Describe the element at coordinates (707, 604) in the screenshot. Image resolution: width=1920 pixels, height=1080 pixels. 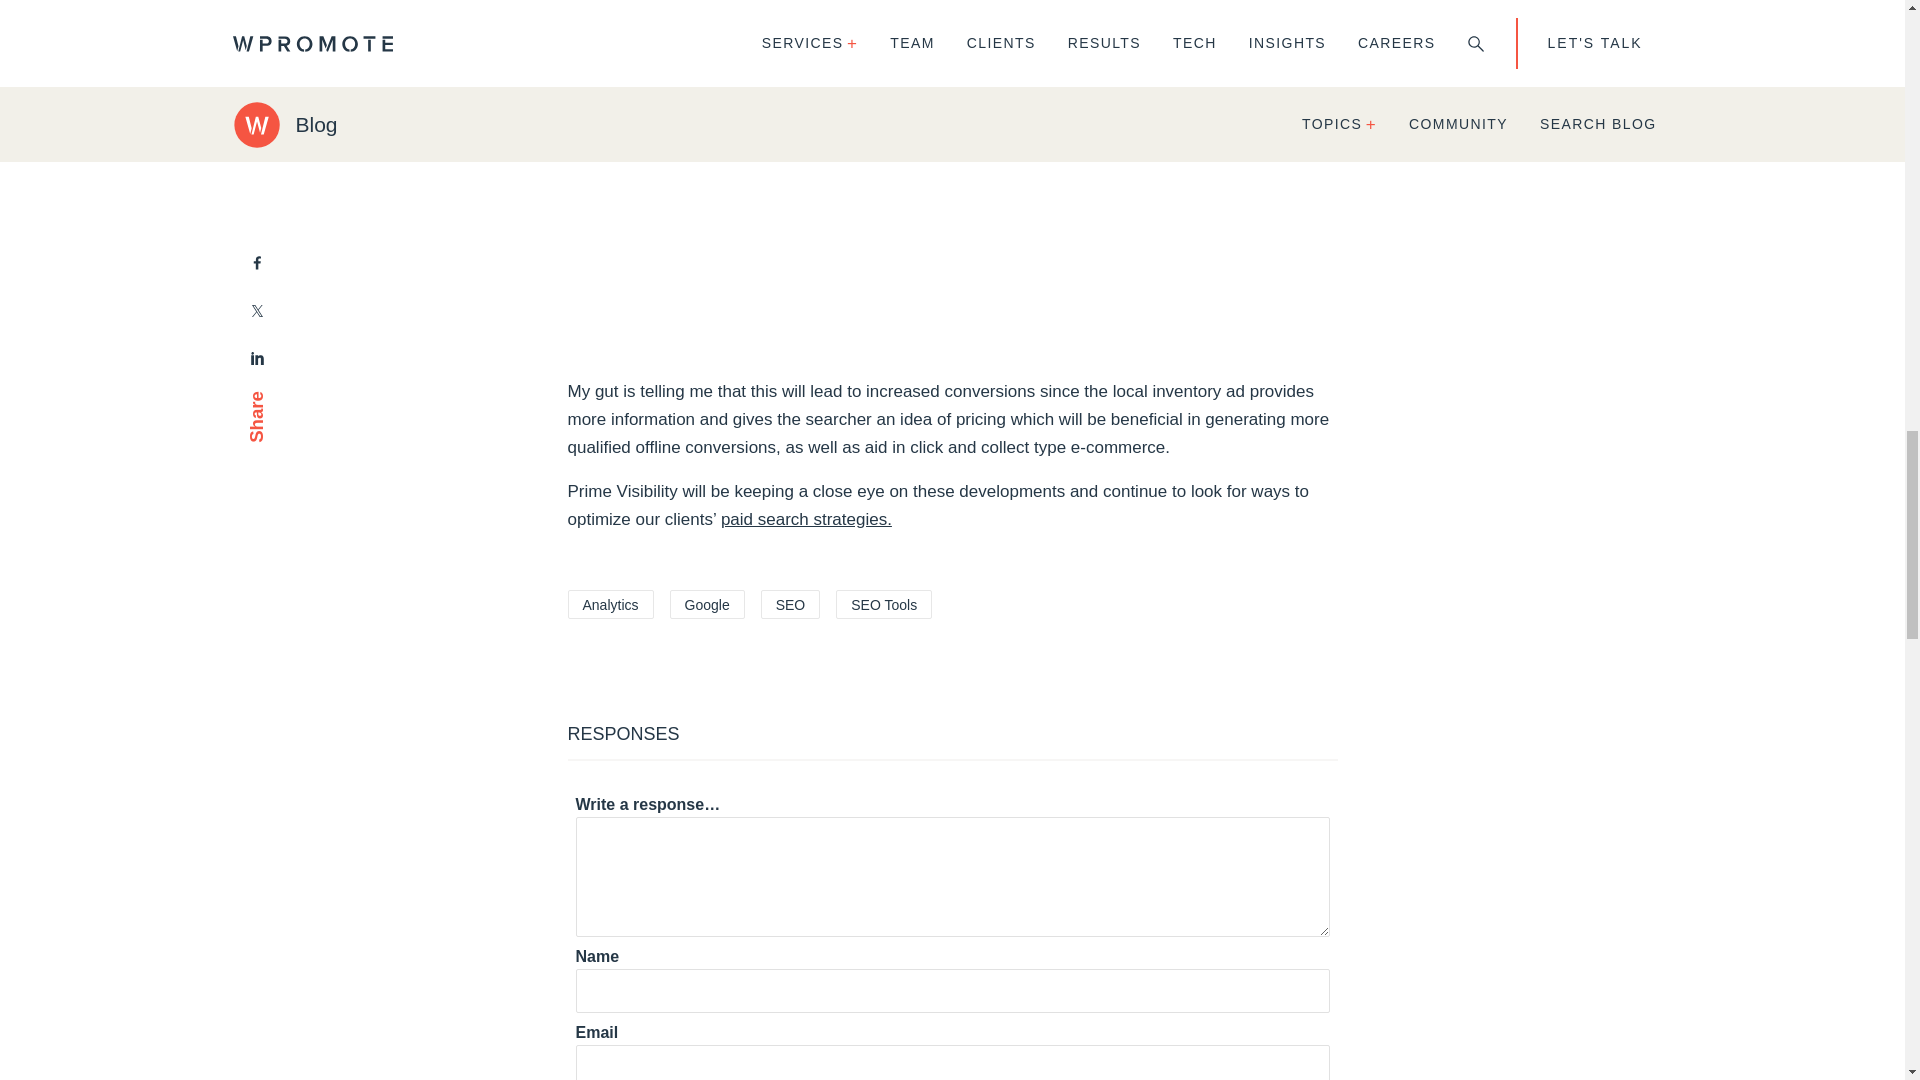
I see `Google` at that location.